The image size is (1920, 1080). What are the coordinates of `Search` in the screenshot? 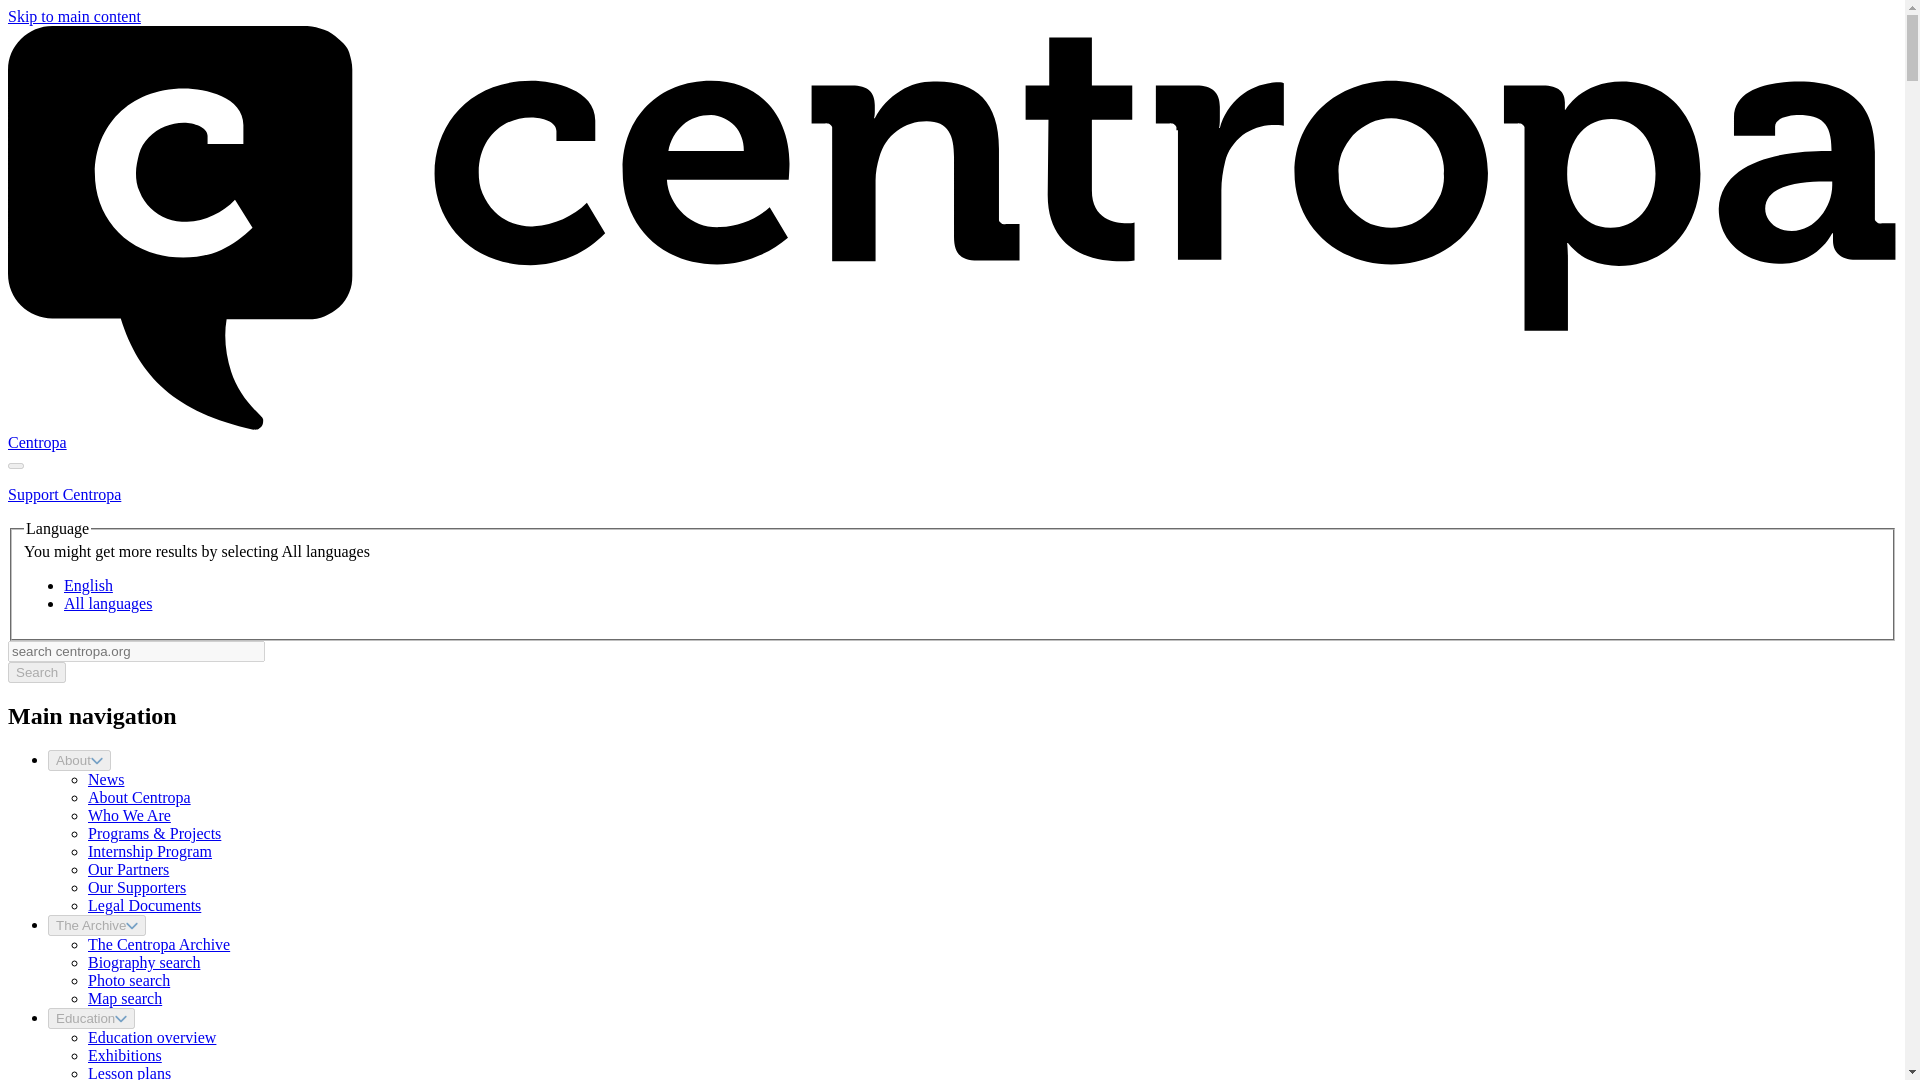 It's located at (36, 672).